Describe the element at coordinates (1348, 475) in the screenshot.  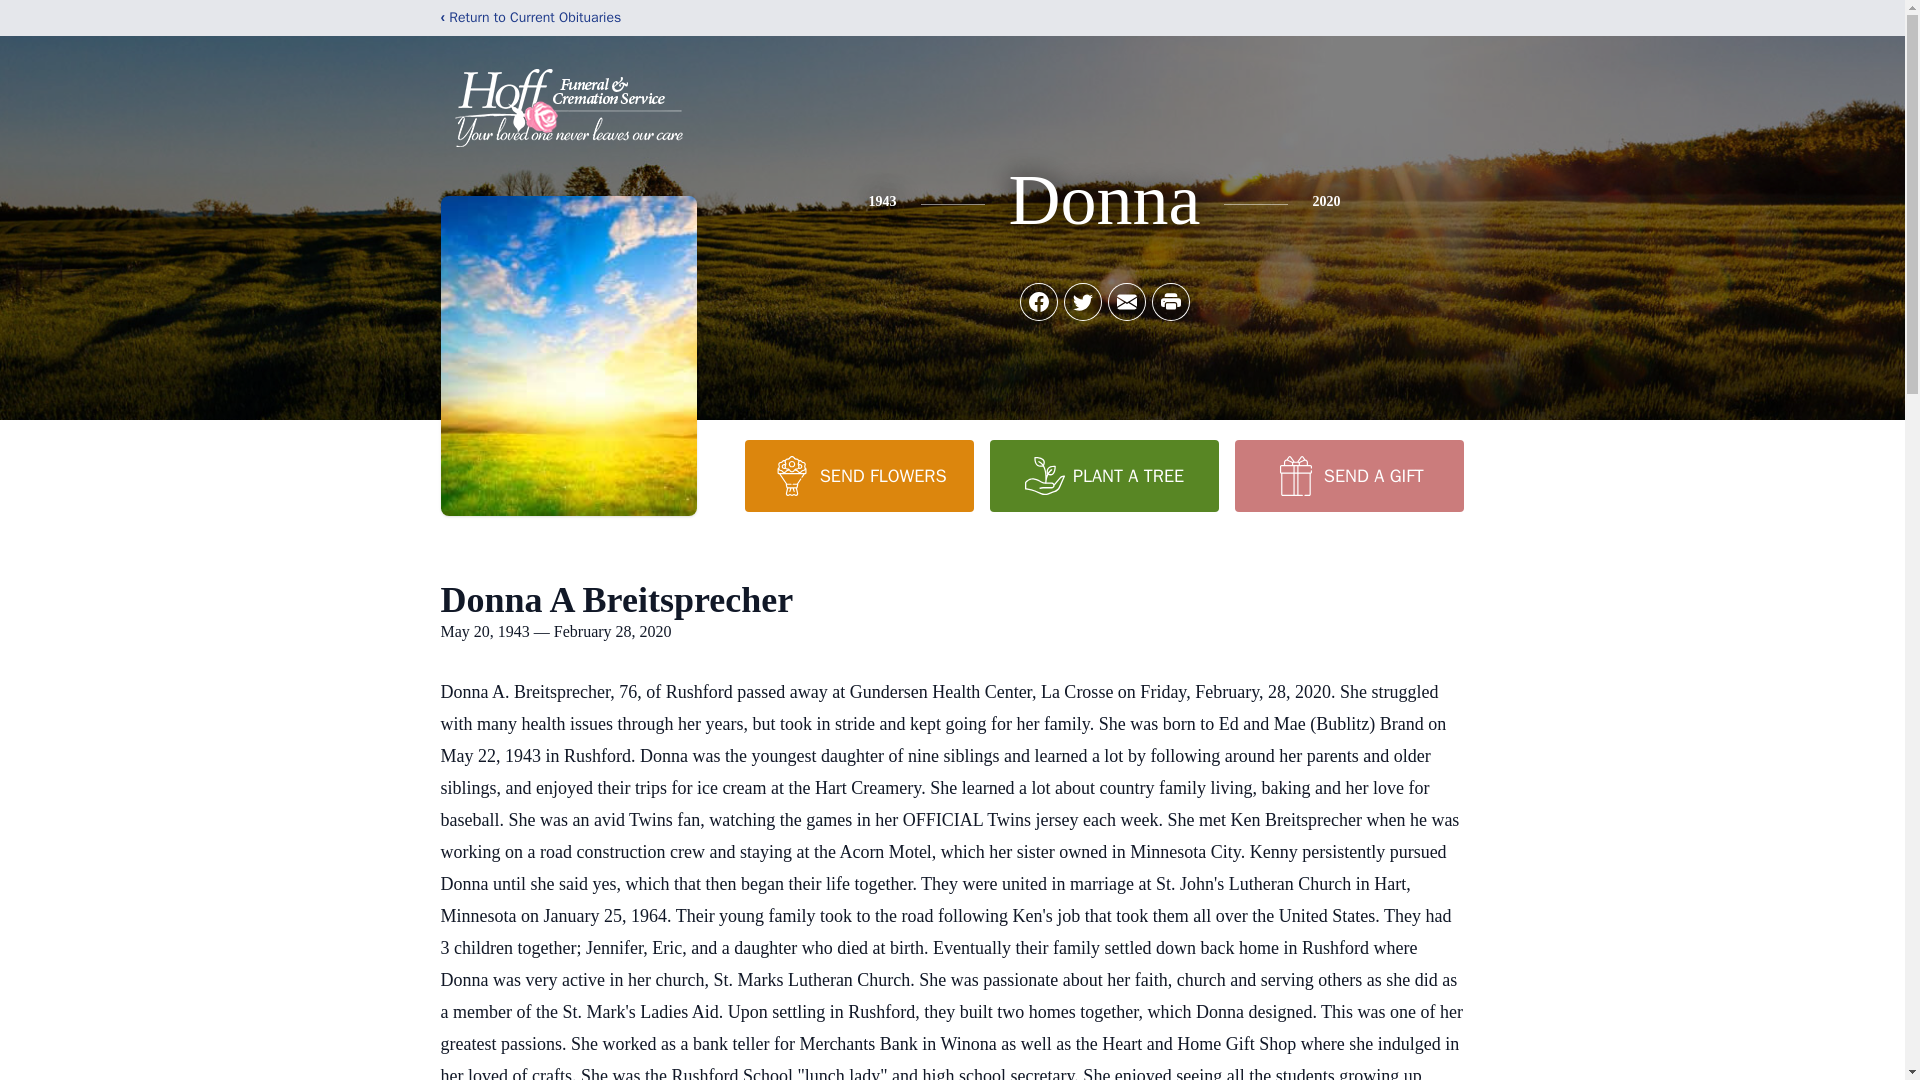
I see `SEND A GIFT` at that location.